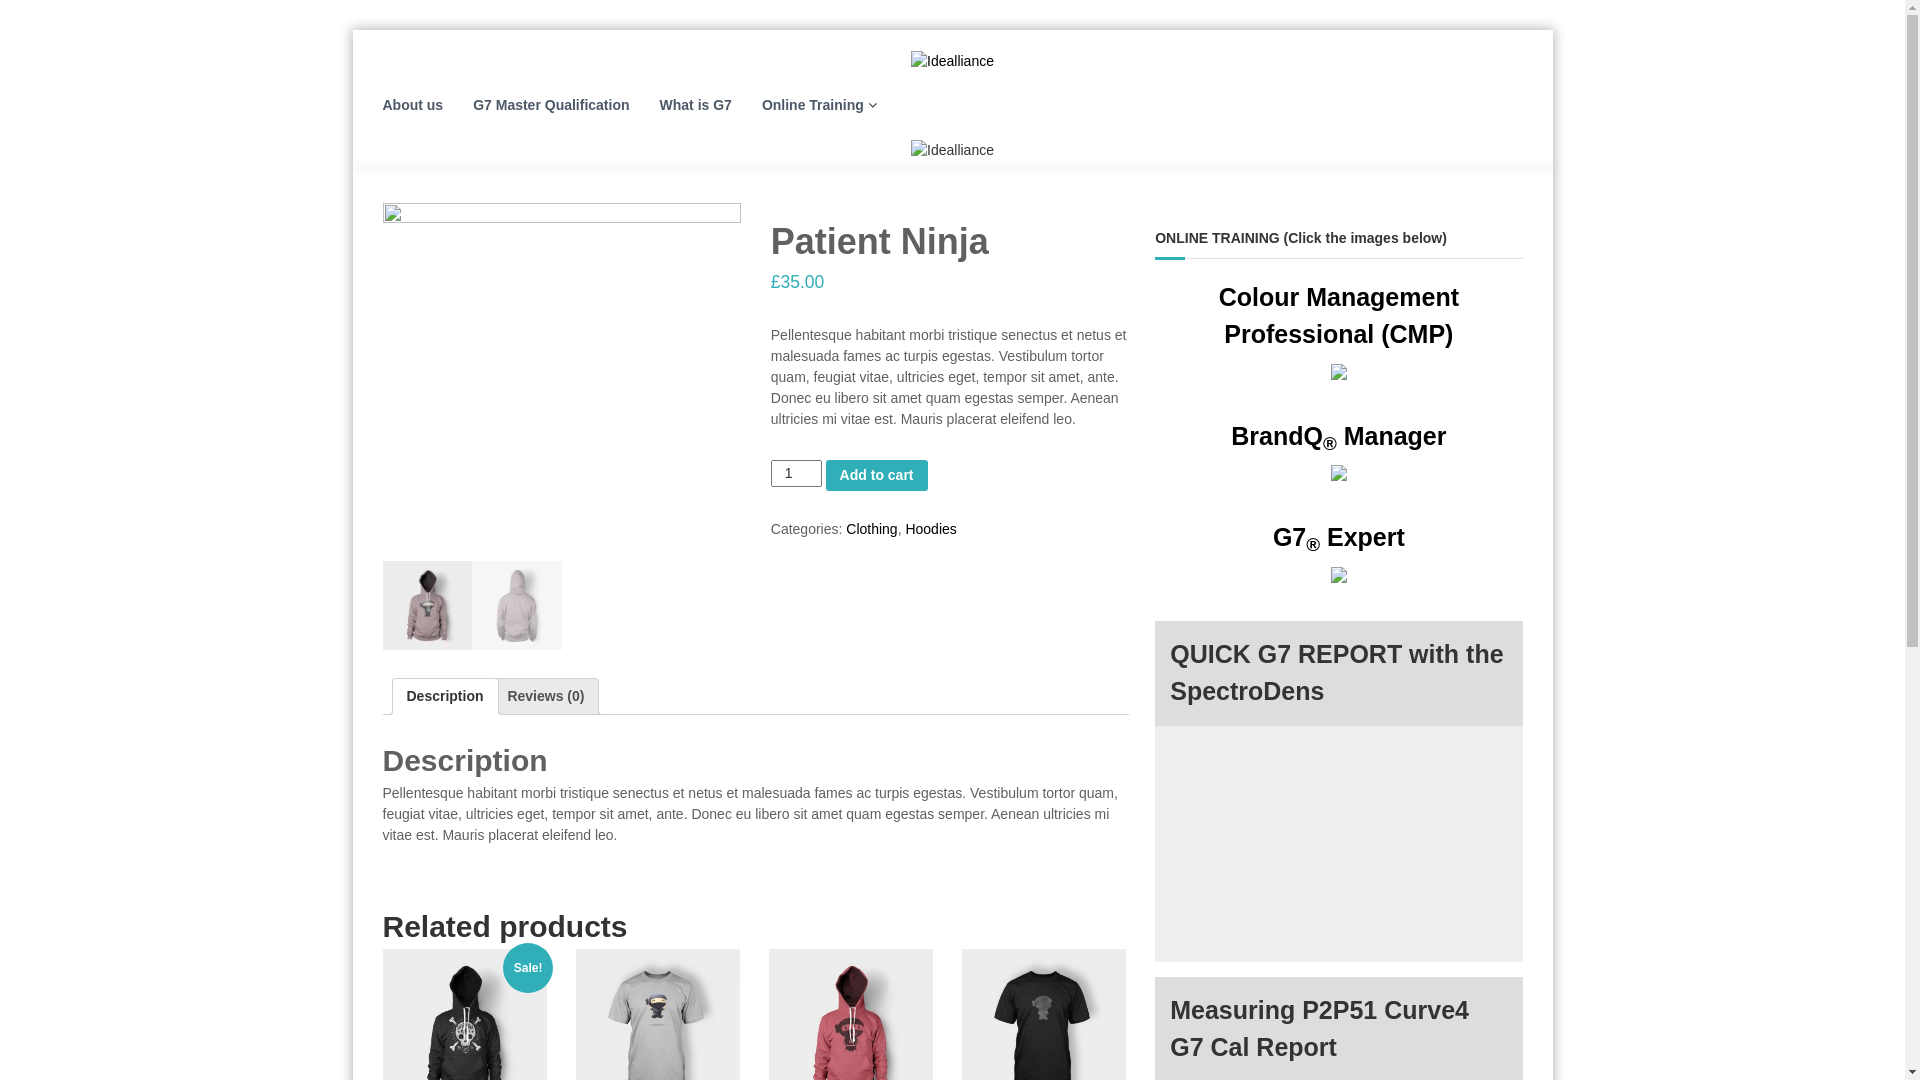  I want to click on Skip to content, so click(352, 30).